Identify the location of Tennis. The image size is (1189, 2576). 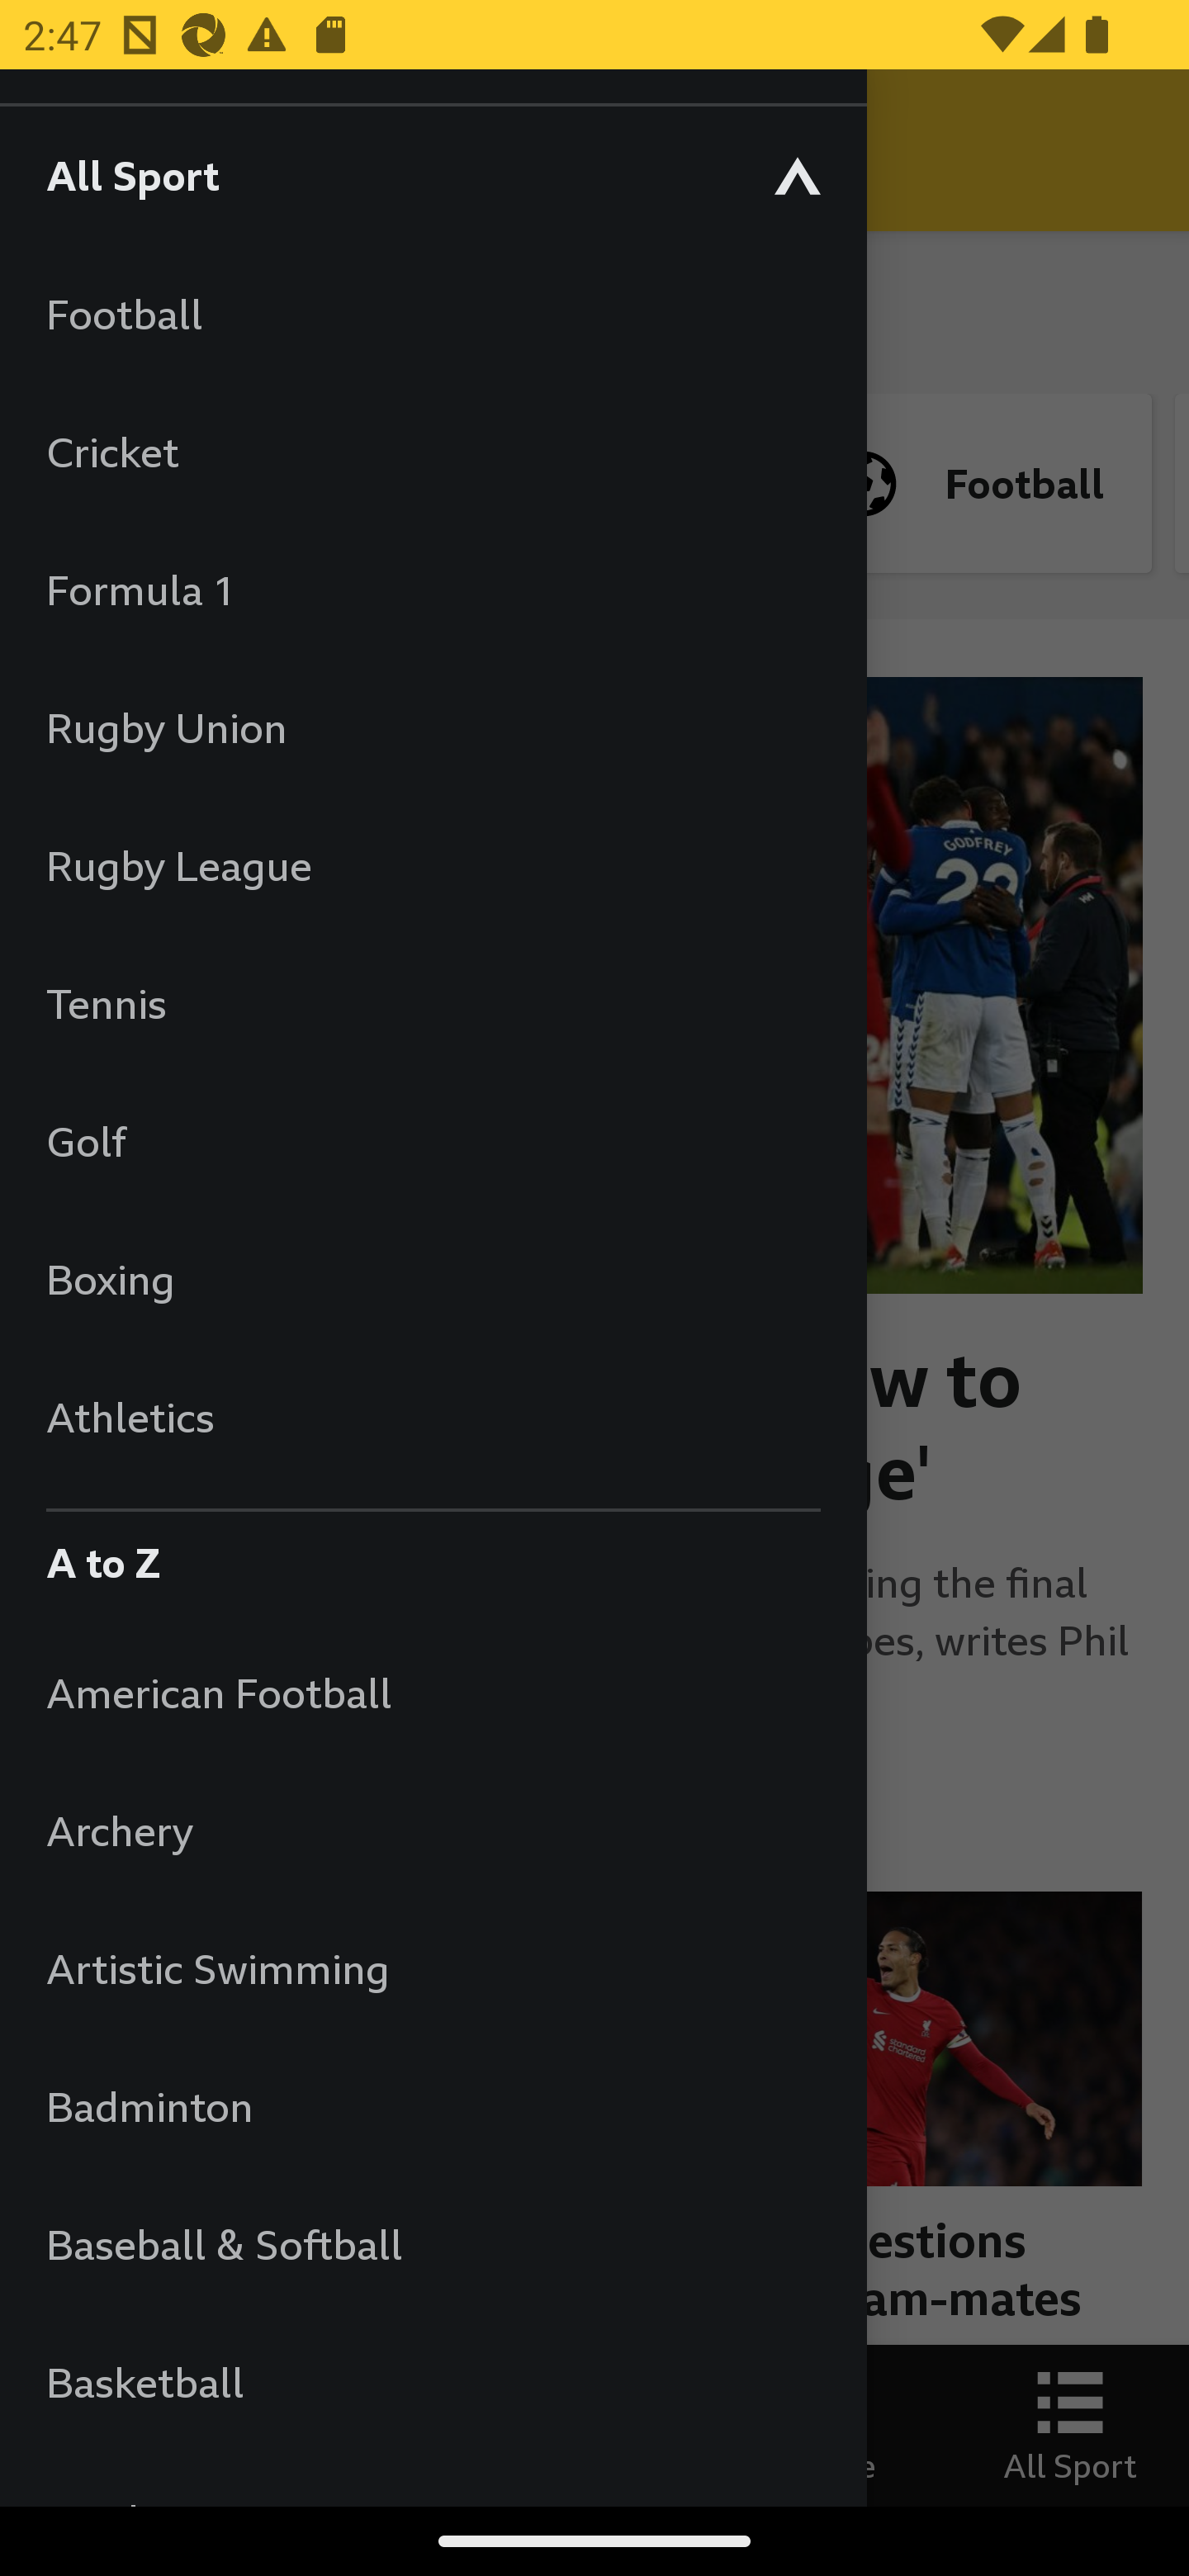
(433, 1002).